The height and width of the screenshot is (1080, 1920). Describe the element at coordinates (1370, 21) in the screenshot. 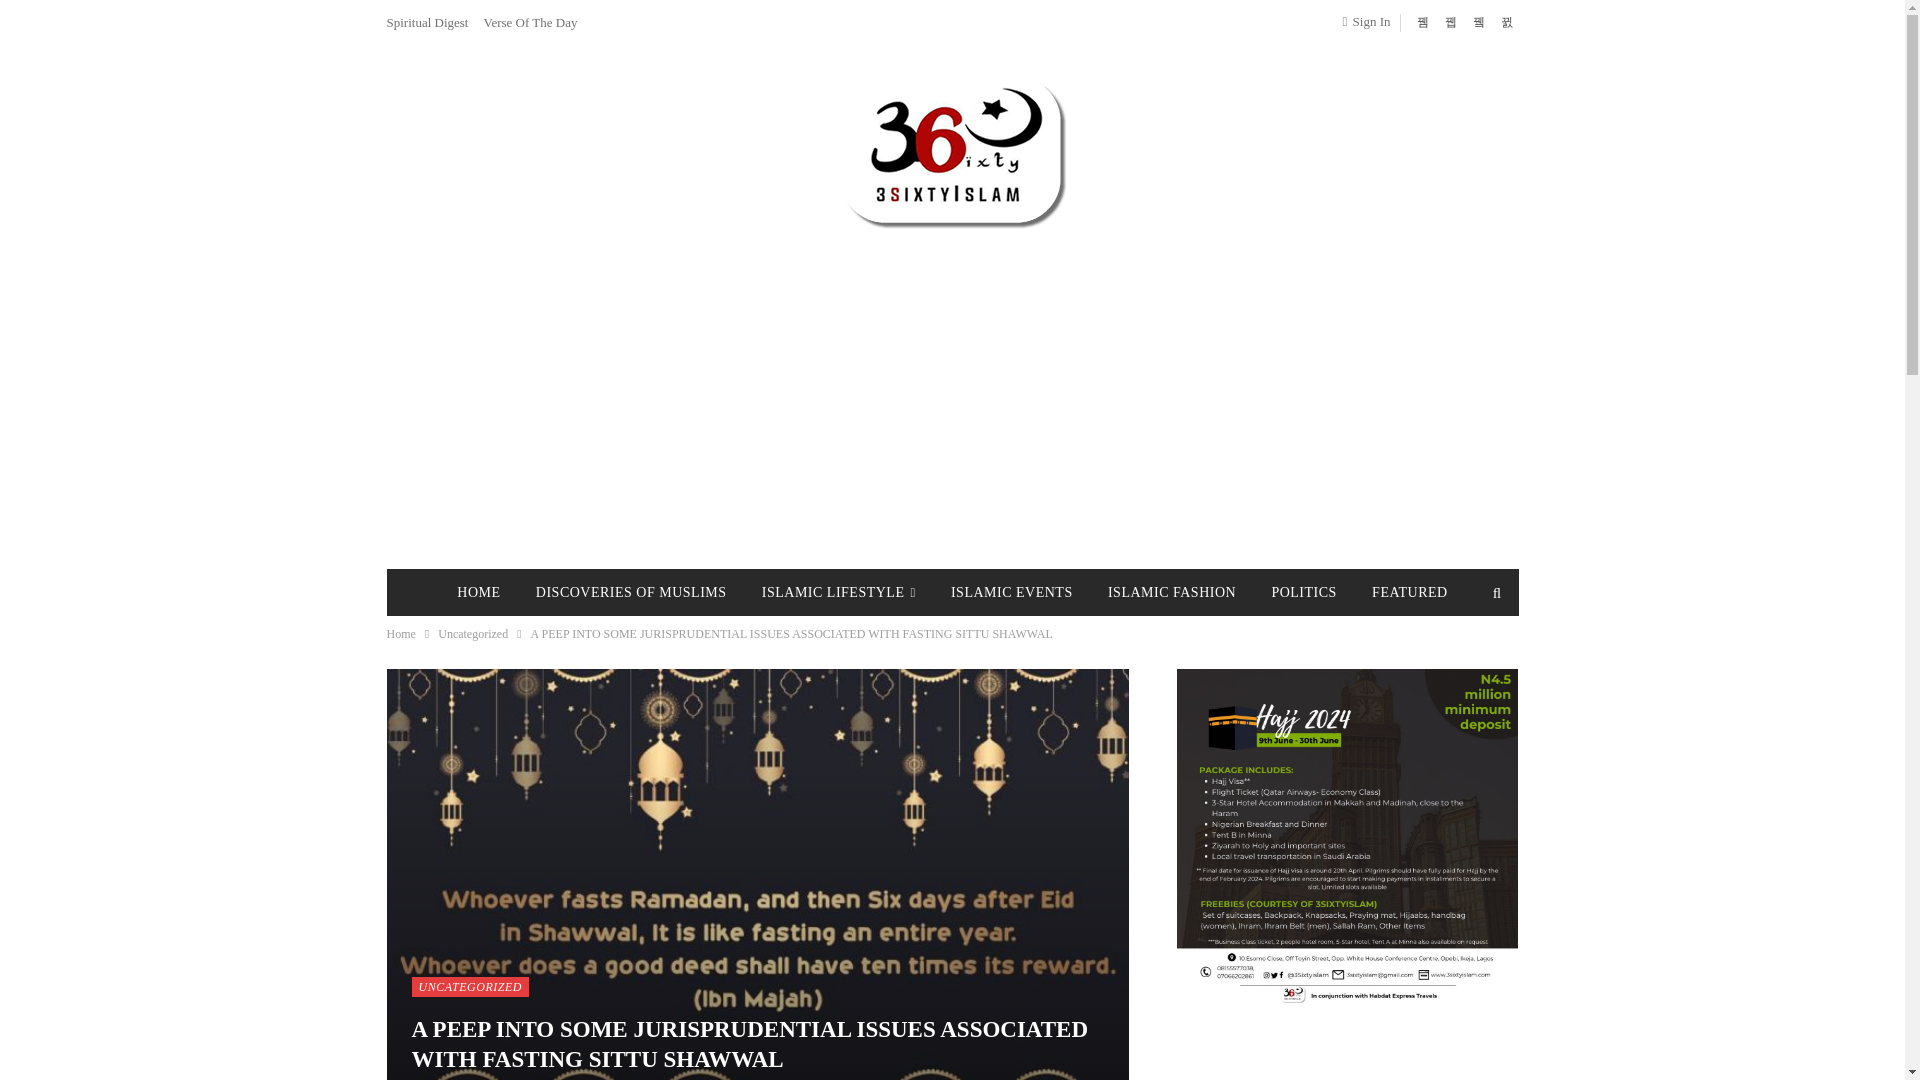

I see `Sign In` at that location.